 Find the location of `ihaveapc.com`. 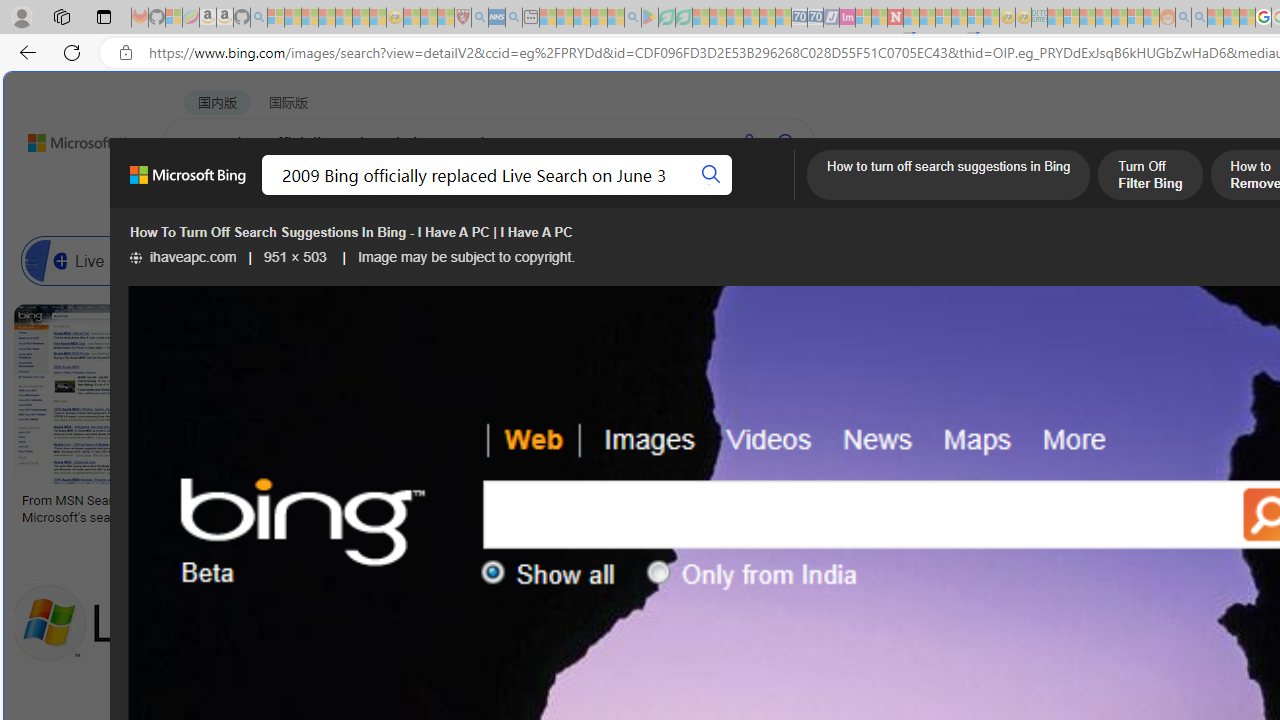

ihaveapc.com is located at coordinates (183, 257).